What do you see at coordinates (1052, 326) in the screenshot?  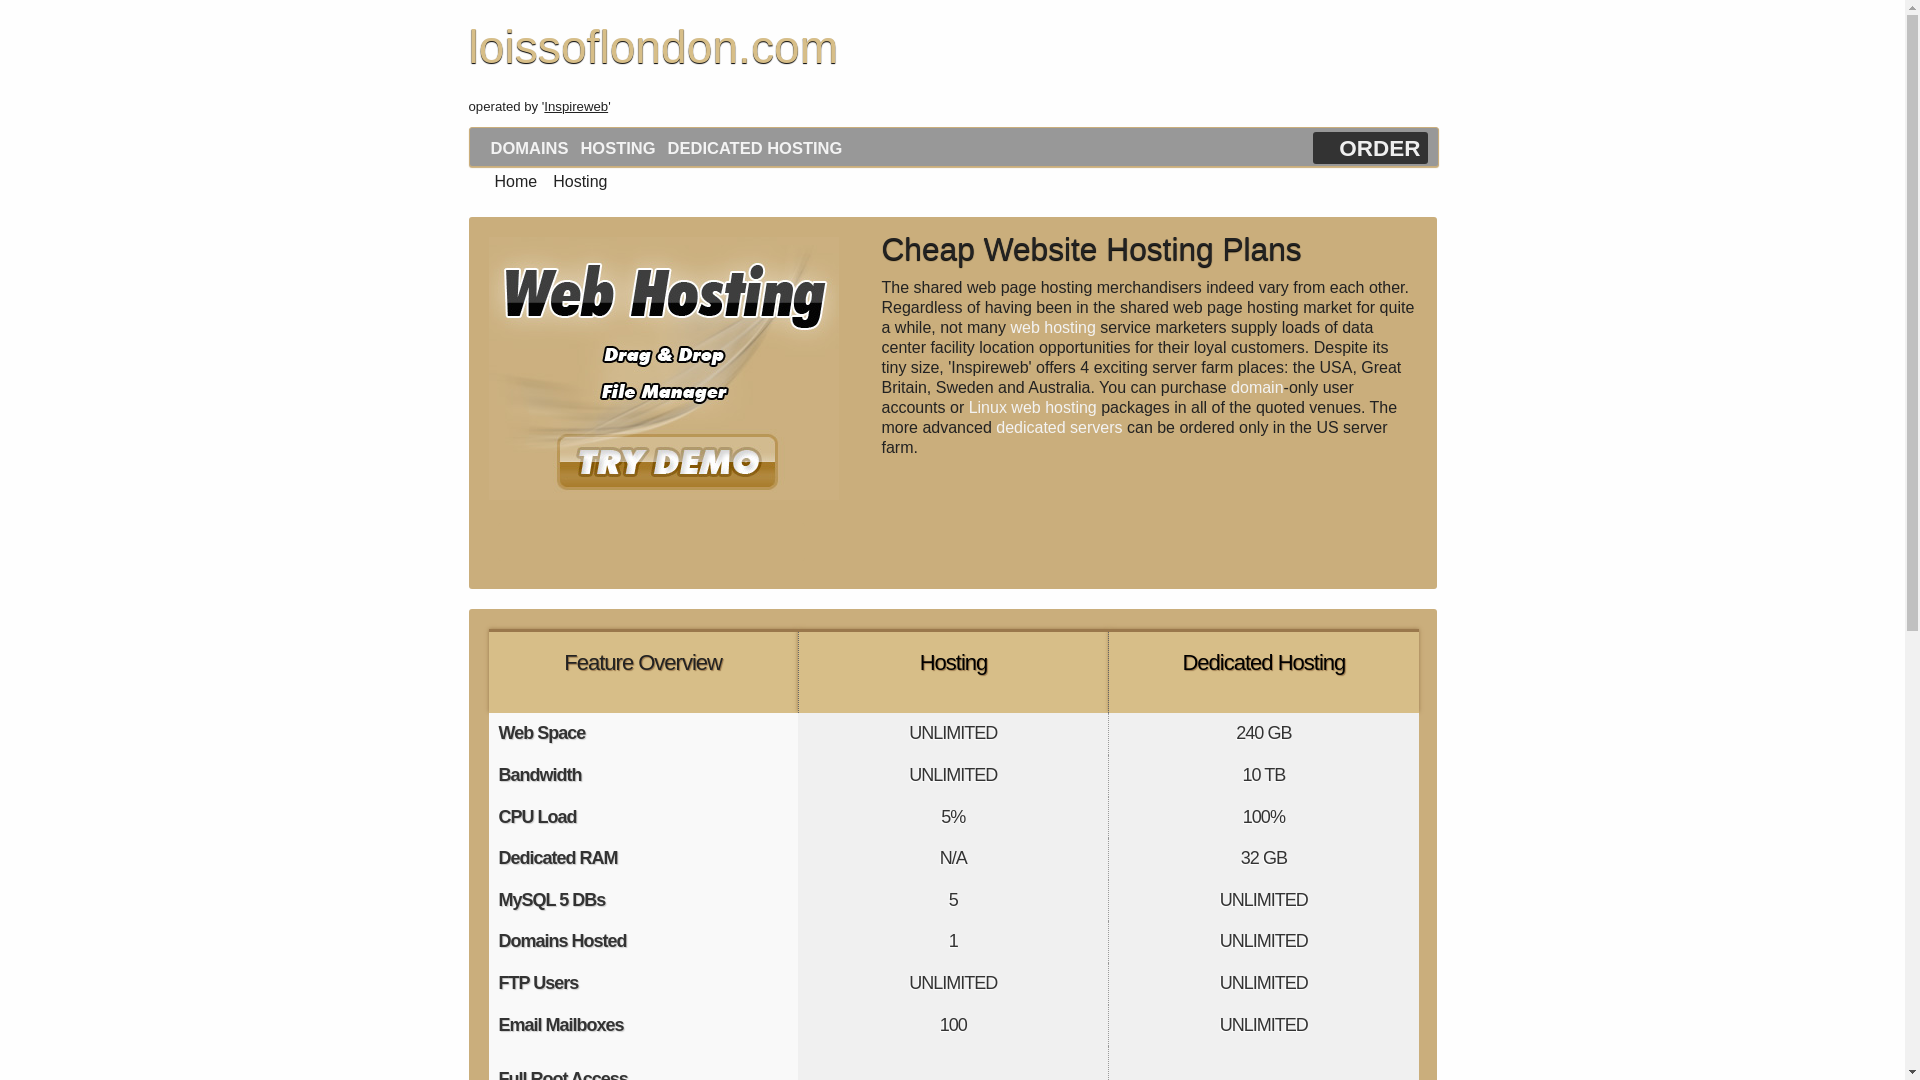 I see `web hosting` at bounding box center [1052, 326].